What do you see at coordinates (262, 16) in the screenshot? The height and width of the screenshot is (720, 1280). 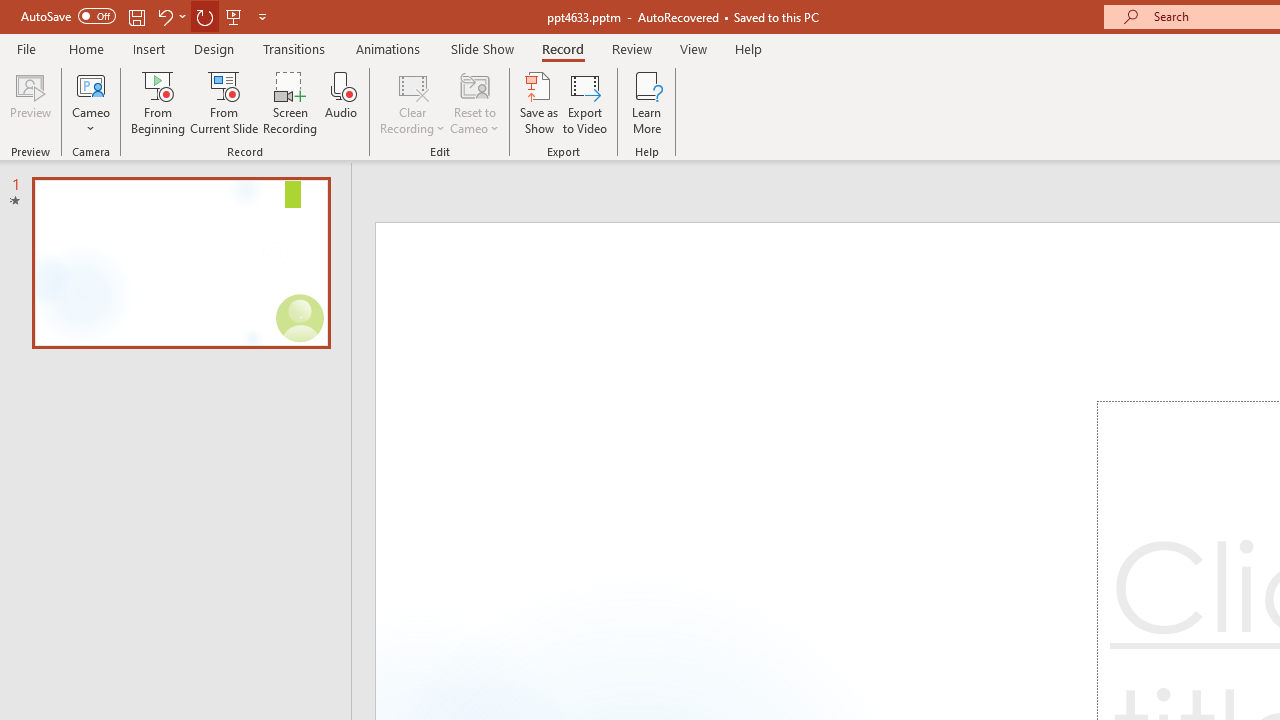 I see `Customize Quick Access Toolbar` at bounding box center [262, 16].